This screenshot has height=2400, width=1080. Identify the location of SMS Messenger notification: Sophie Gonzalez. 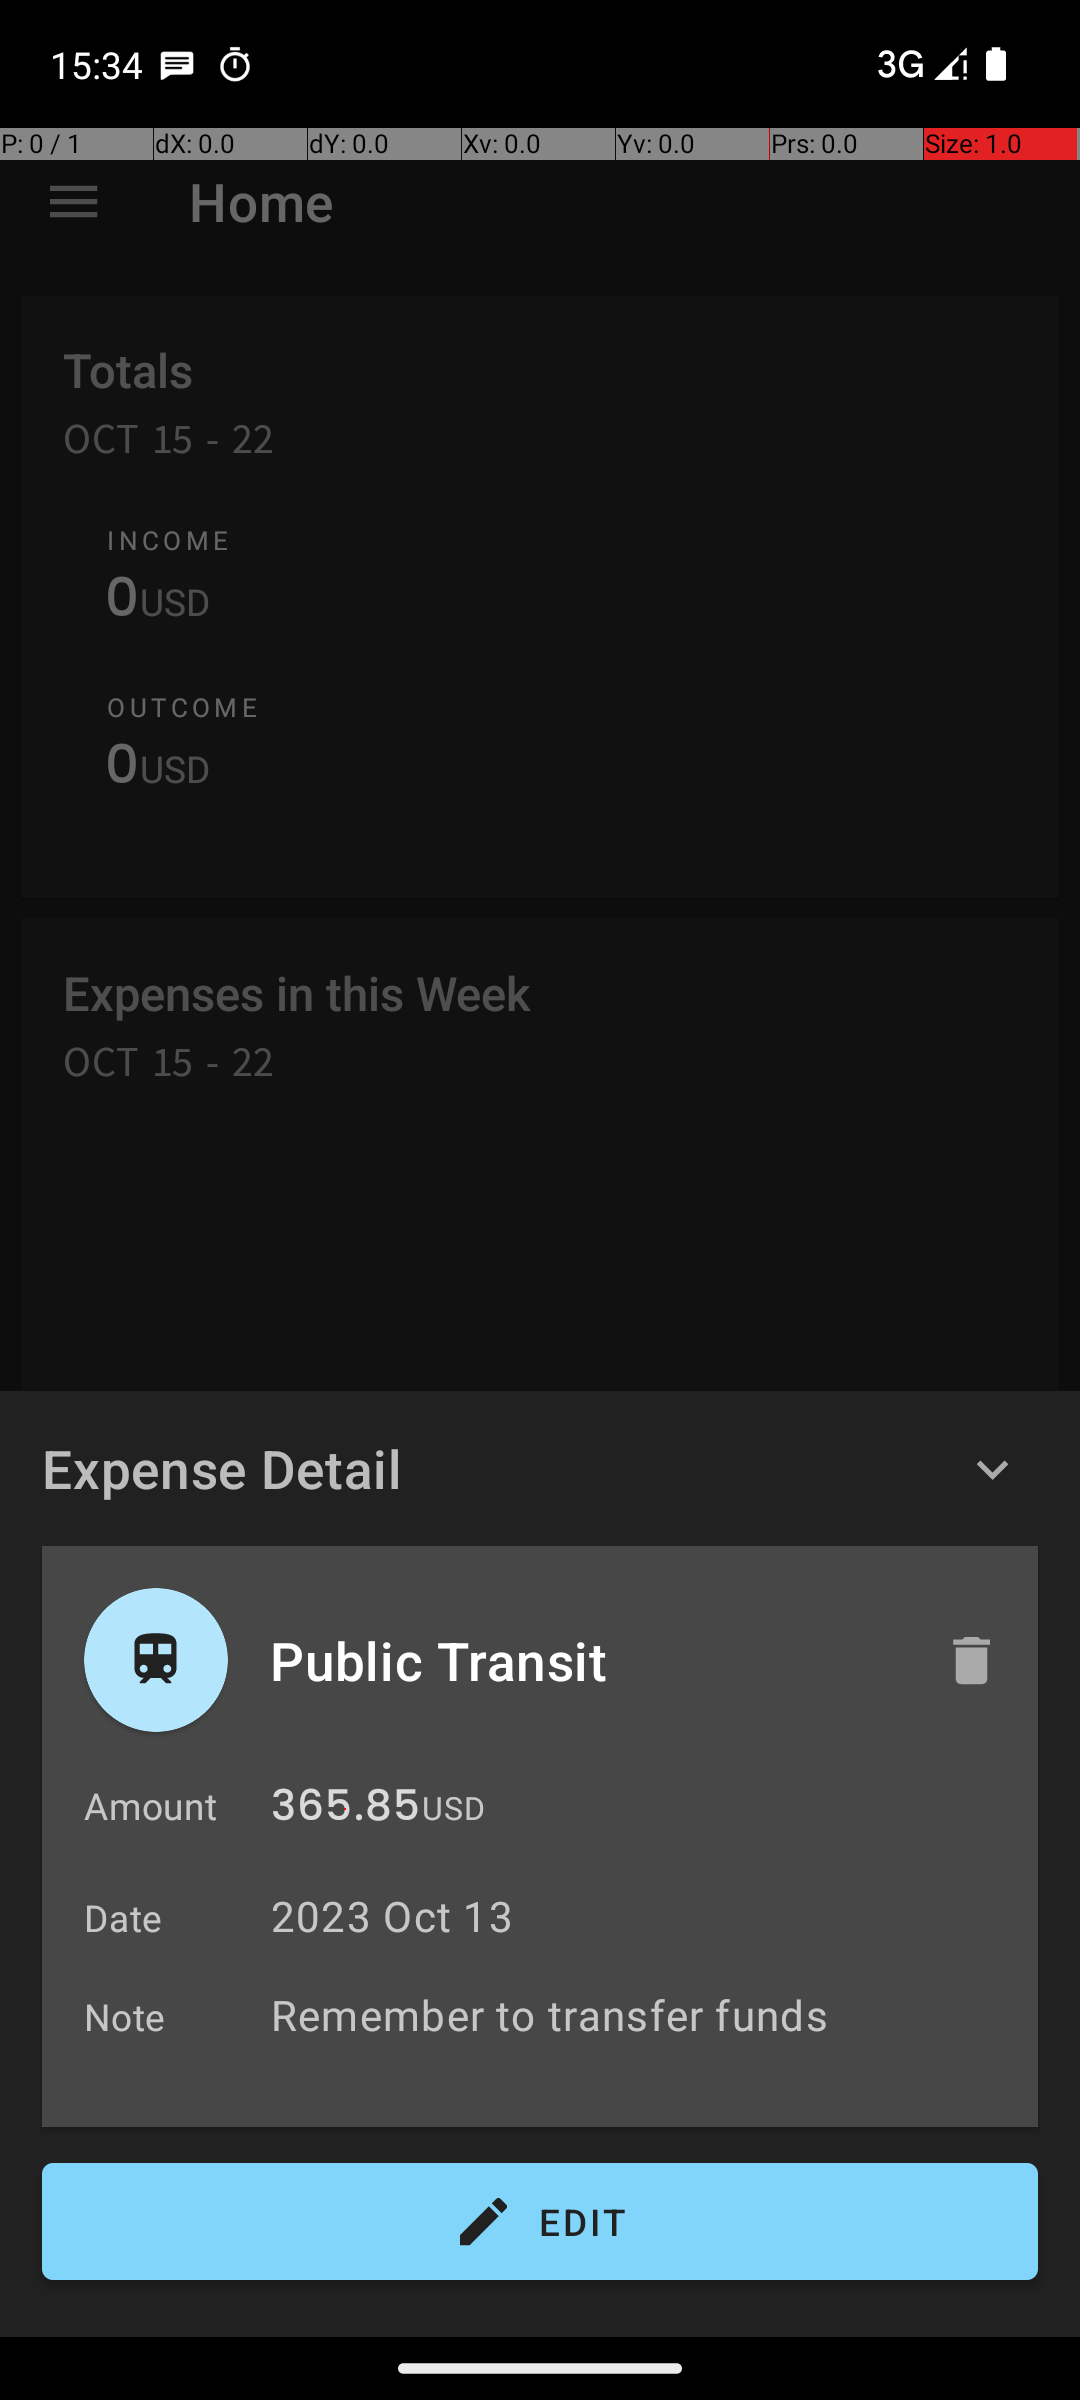
(177, 64).